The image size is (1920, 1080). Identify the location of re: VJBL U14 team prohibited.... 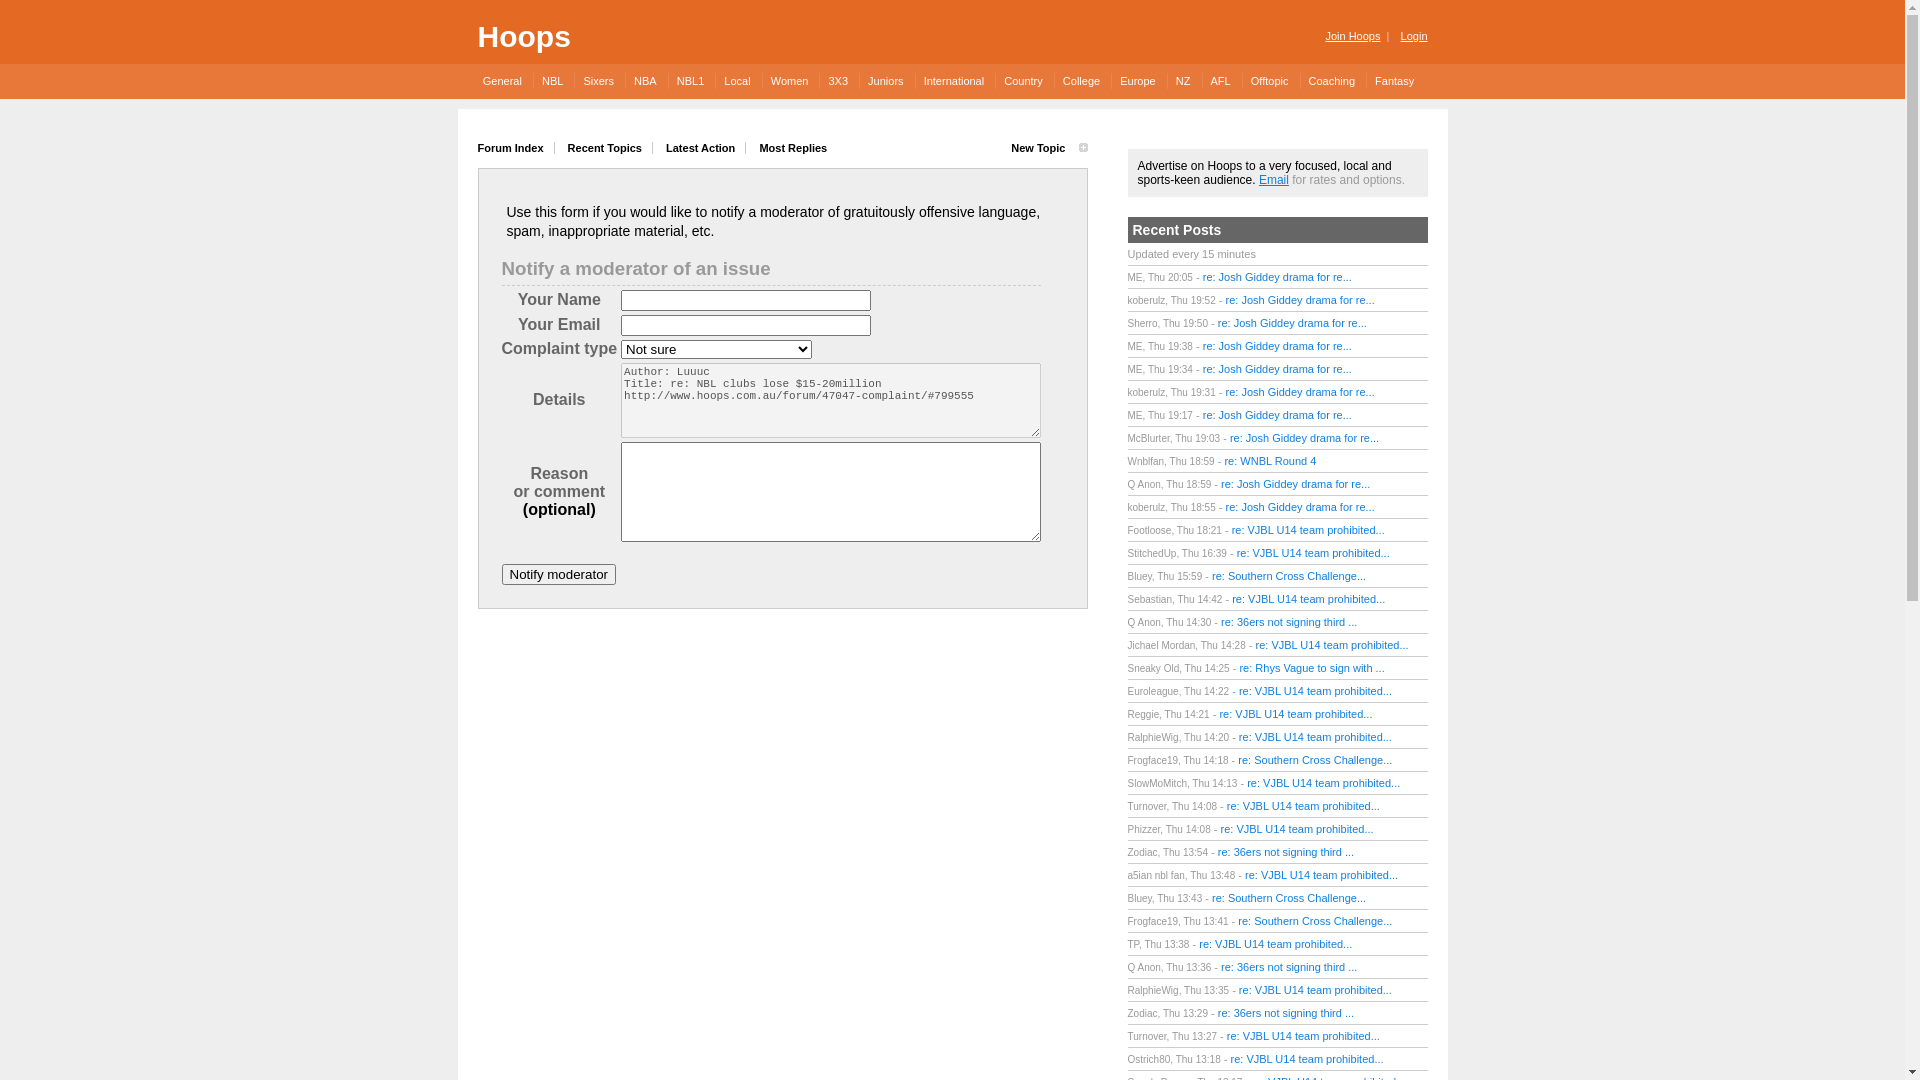
(1308, 599).